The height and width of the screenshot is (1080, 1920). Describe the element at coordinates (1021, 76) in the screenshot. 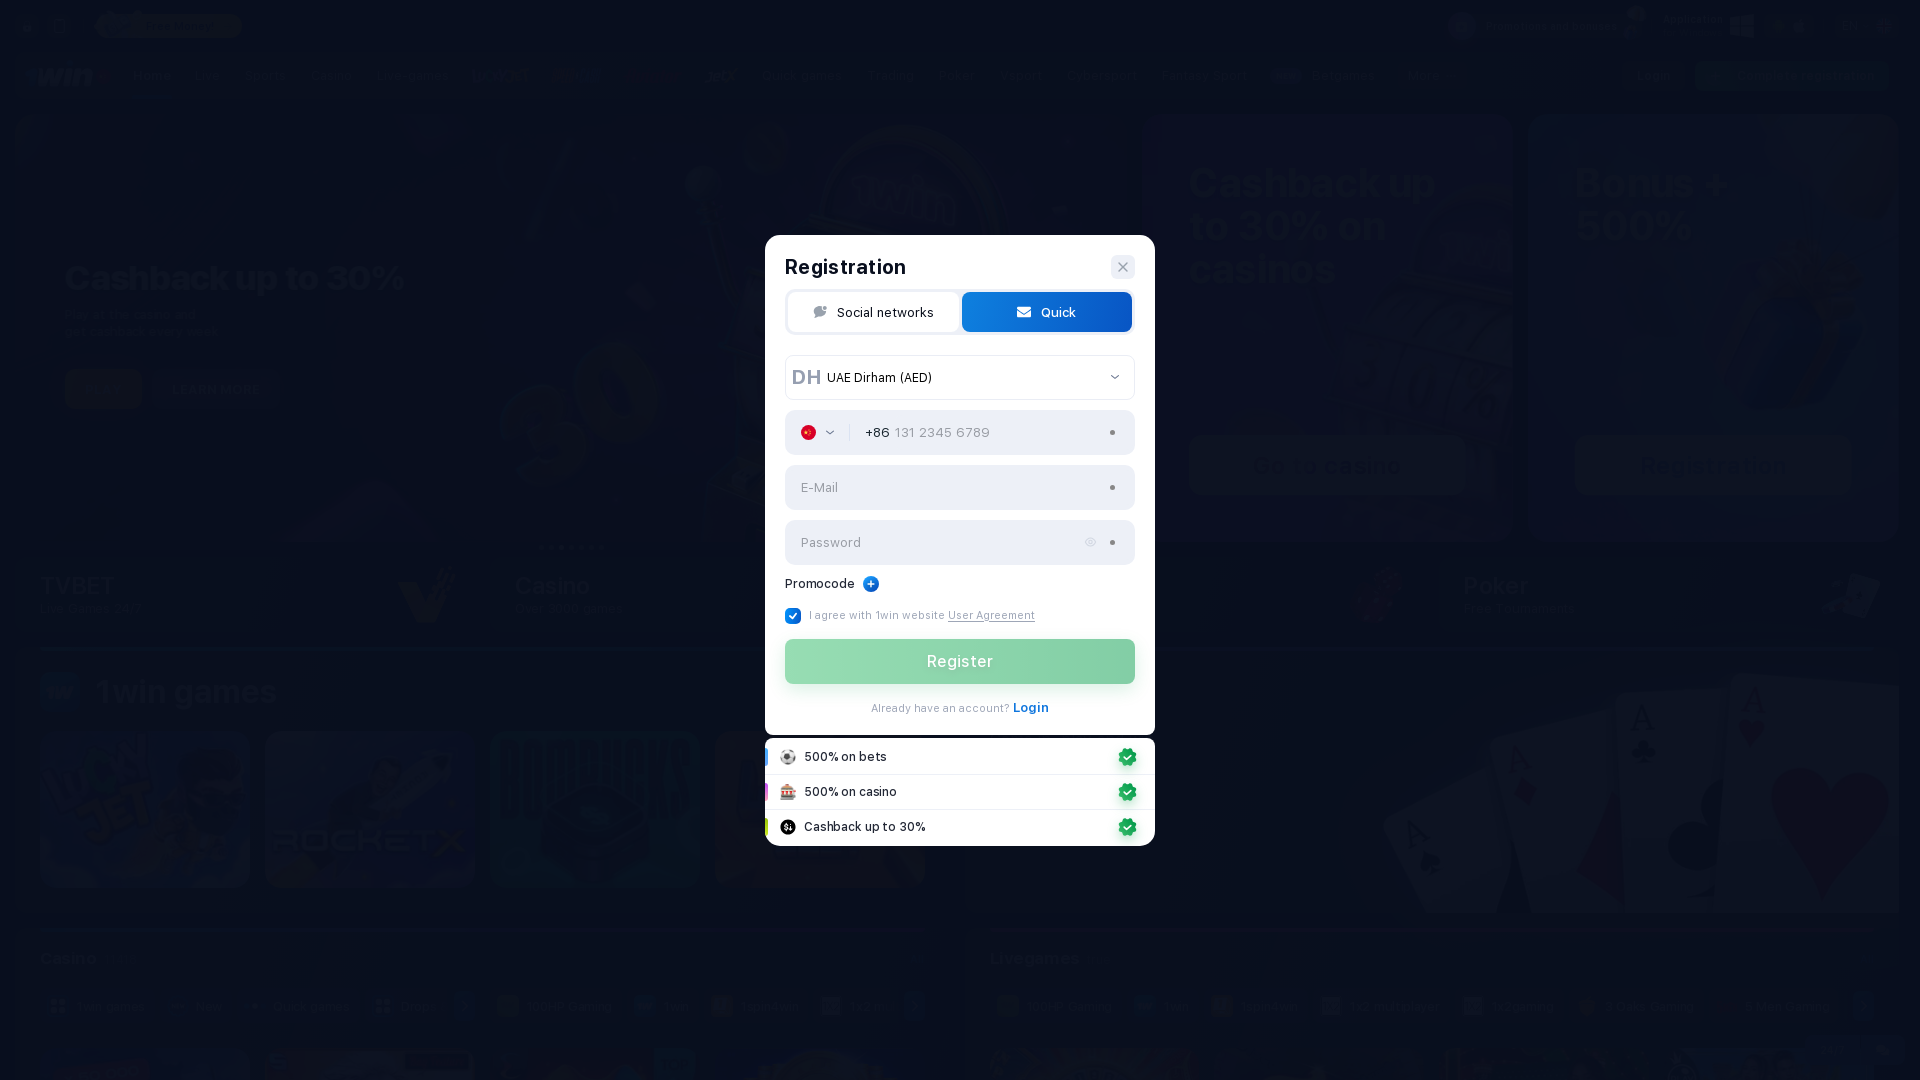

I see `Vsport` at that location.